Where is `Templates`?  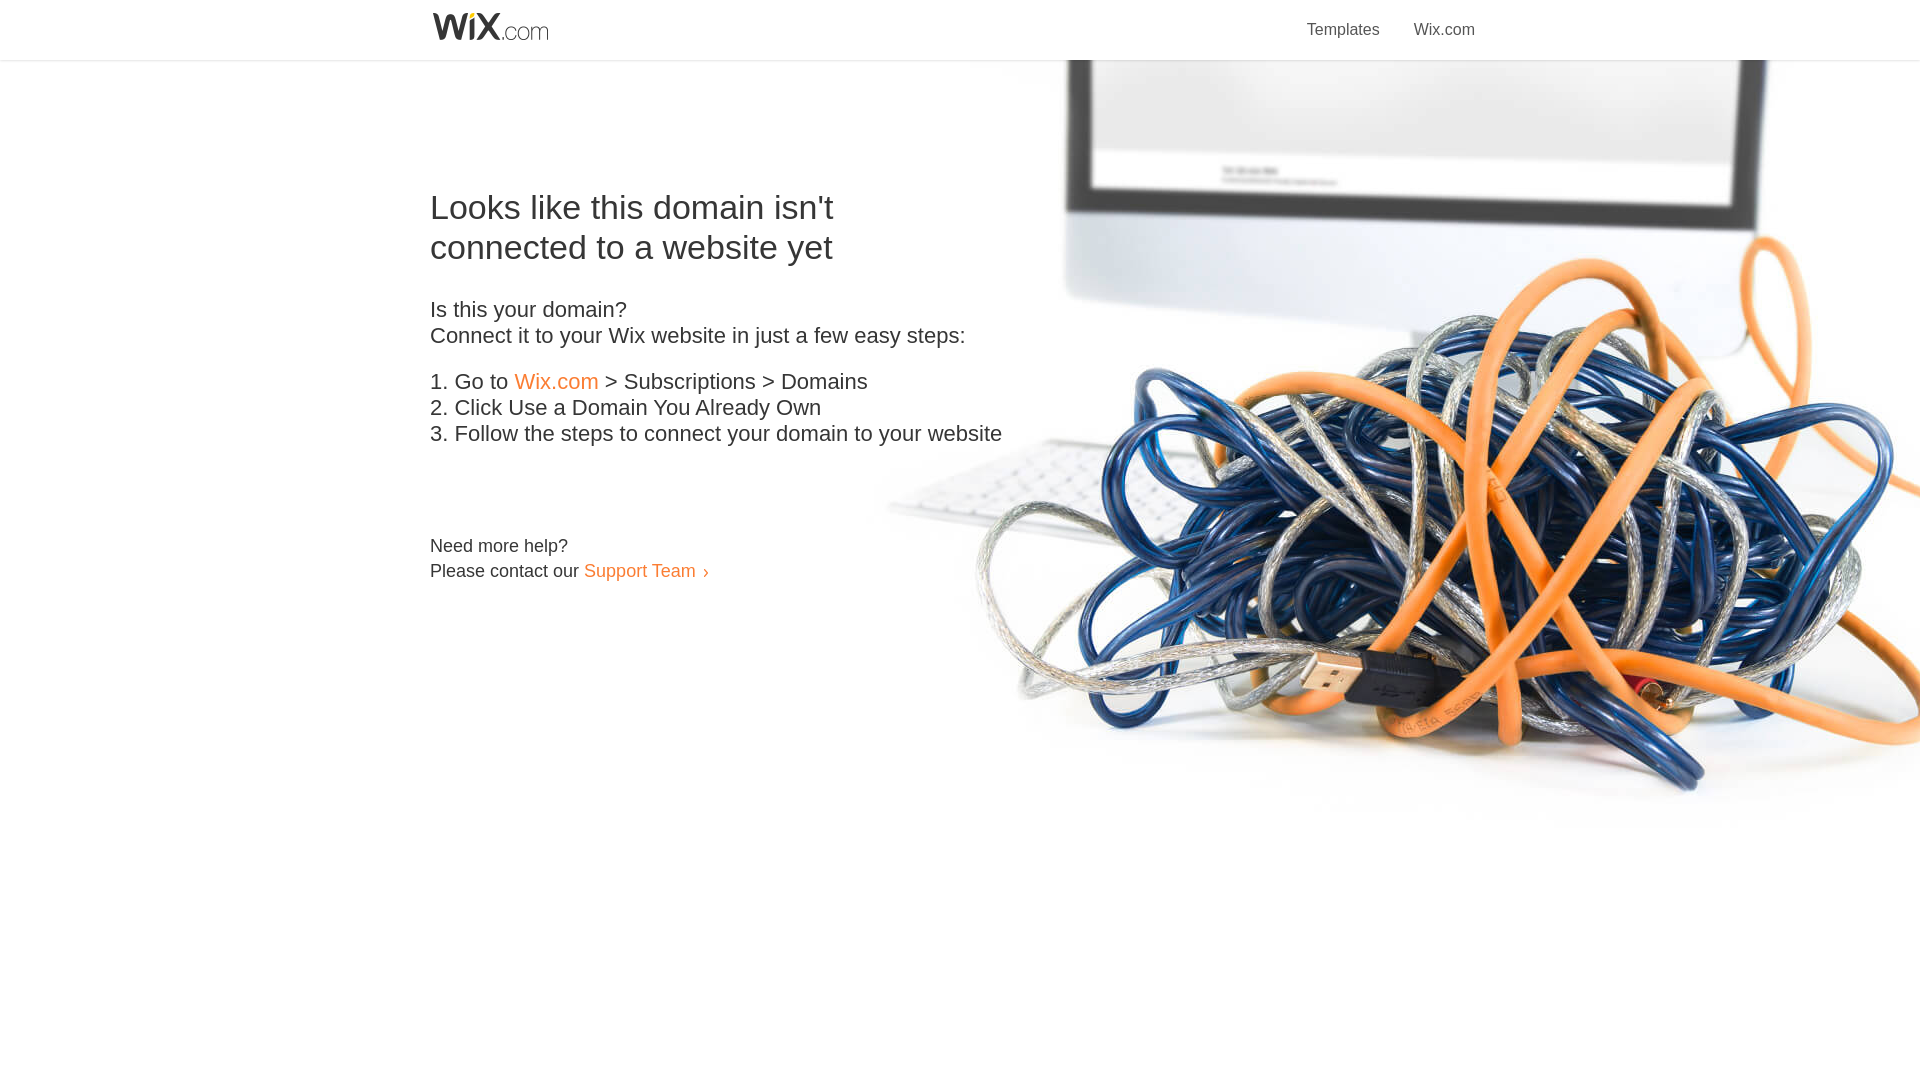
Templates is located at coordinates (1344, 18).